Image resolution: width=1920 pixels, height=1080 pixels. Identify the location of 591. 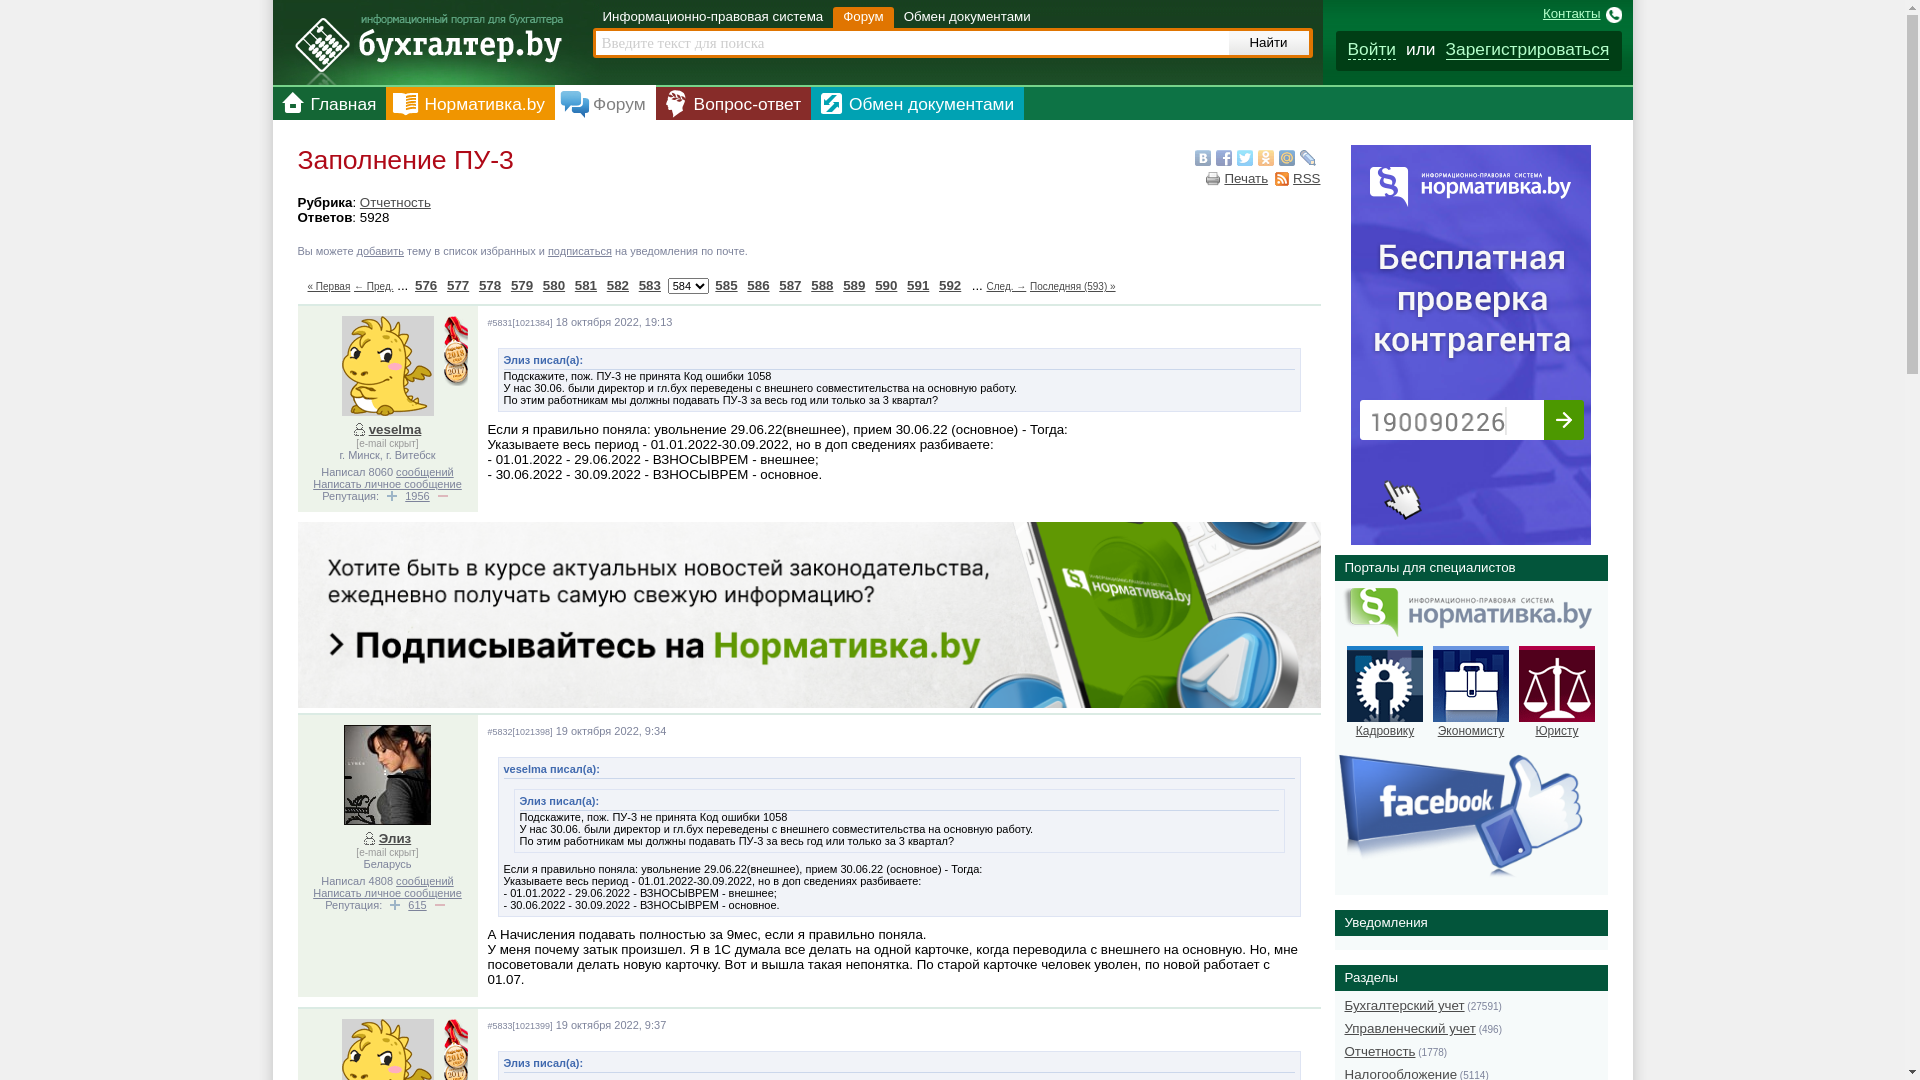
(918, 286).